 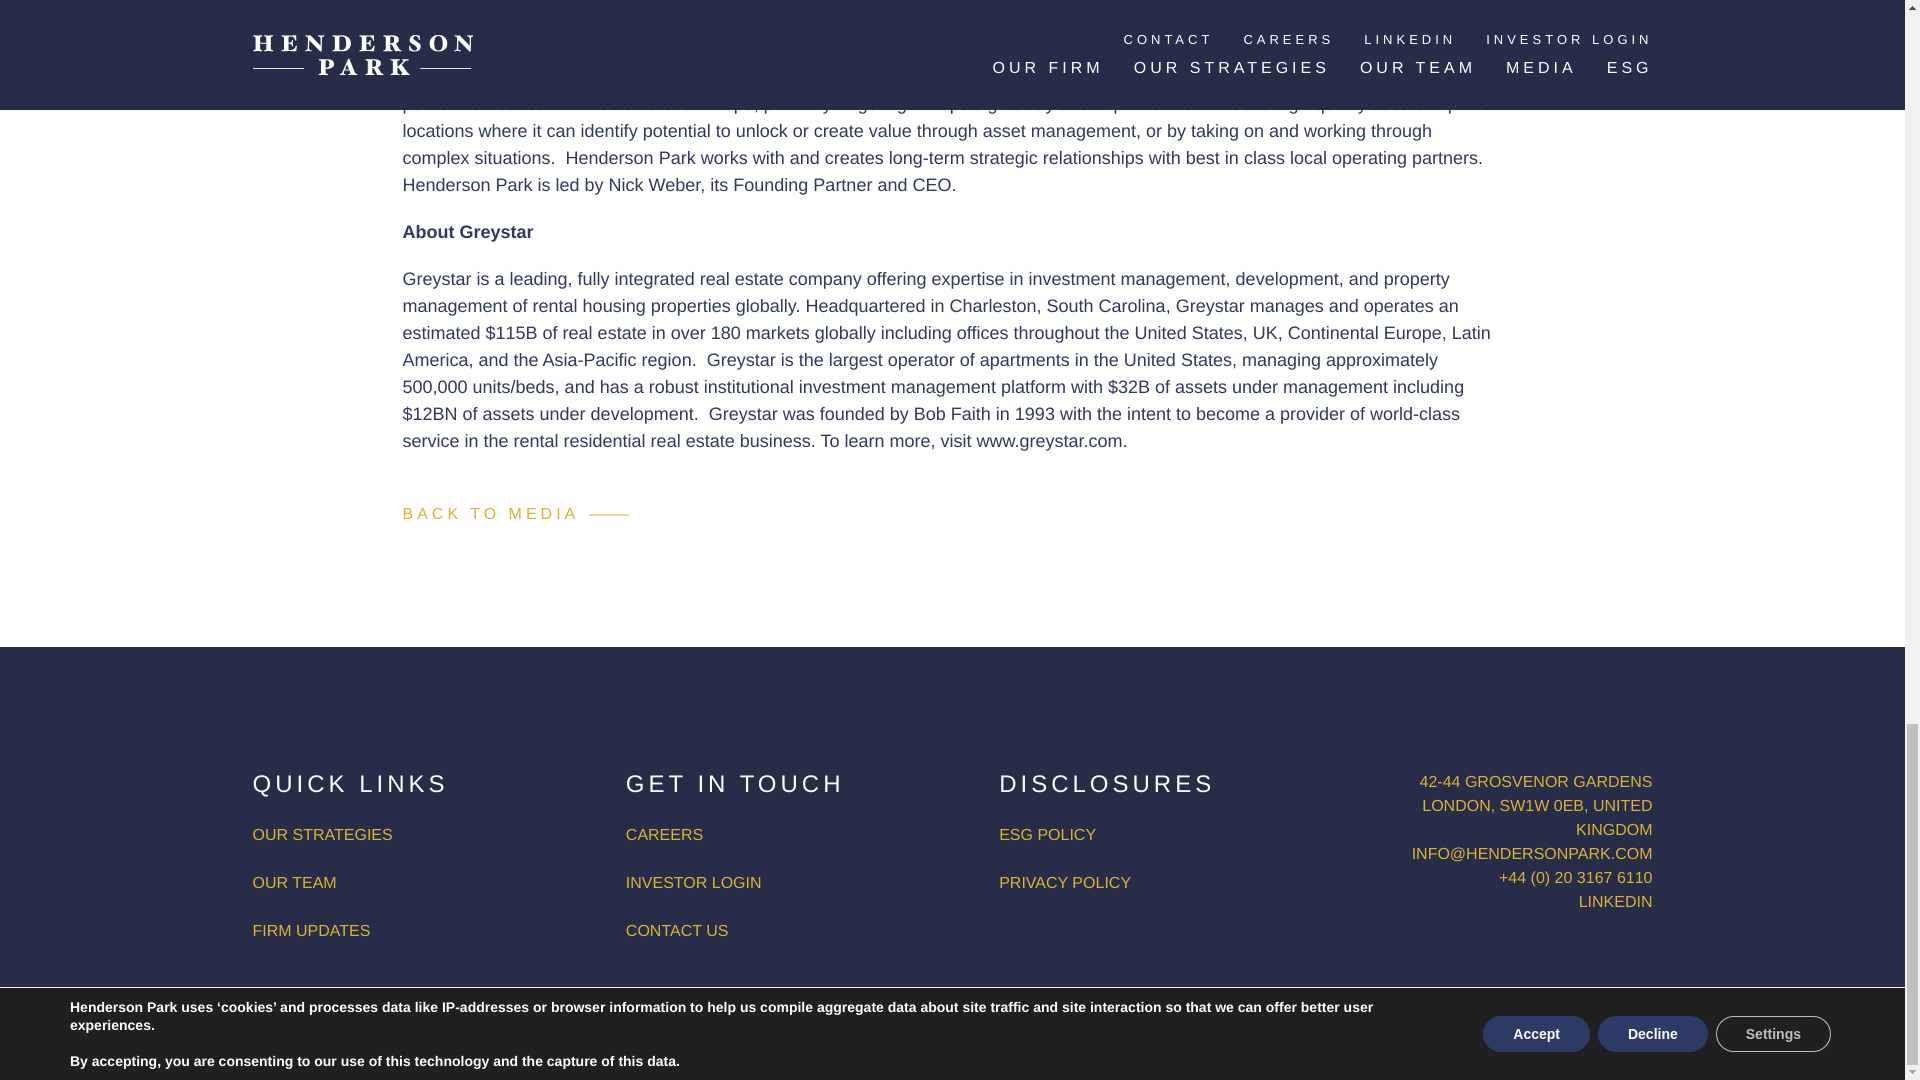 What do you see at coordinates (1047, 835) in the screenshot?
I see `ESG POLICY` at bounding box center [1047, 835].